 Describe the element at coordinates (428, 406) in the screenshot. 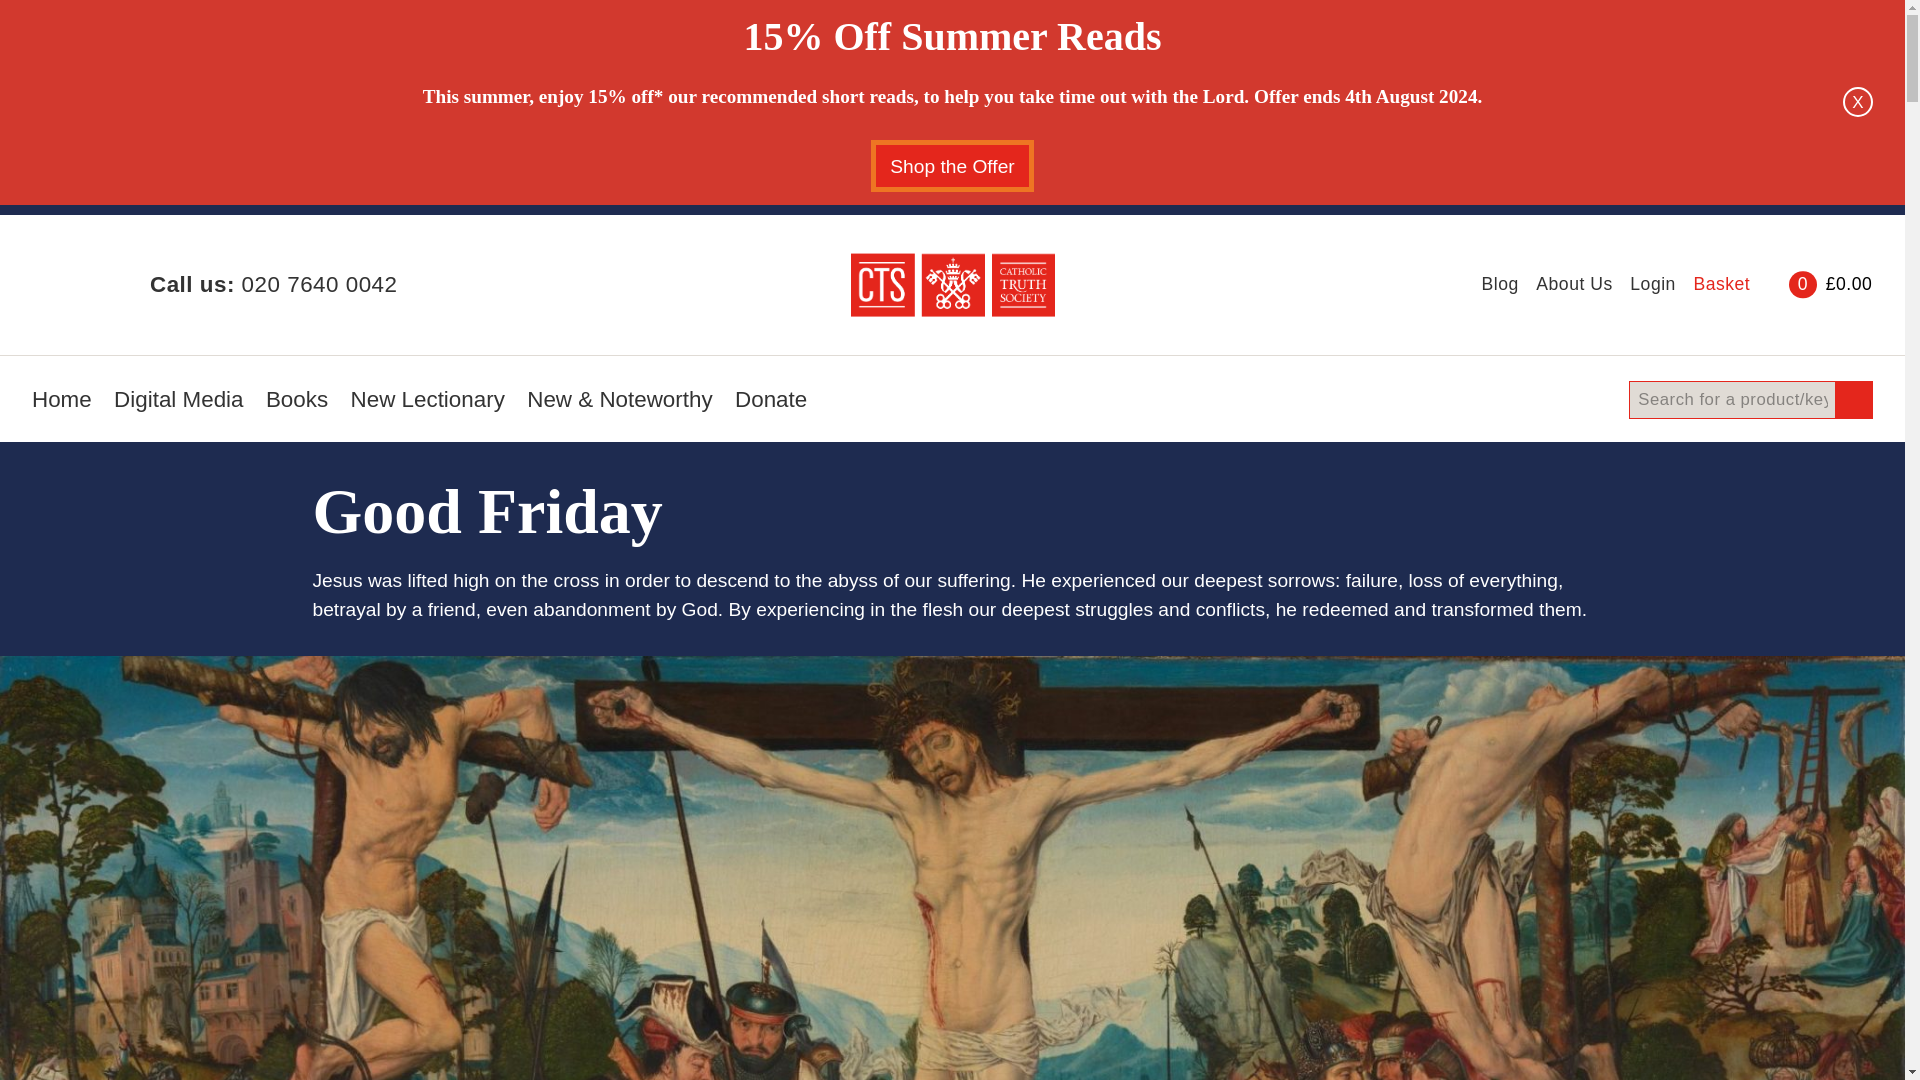

I see `New Lectionary` at that location.